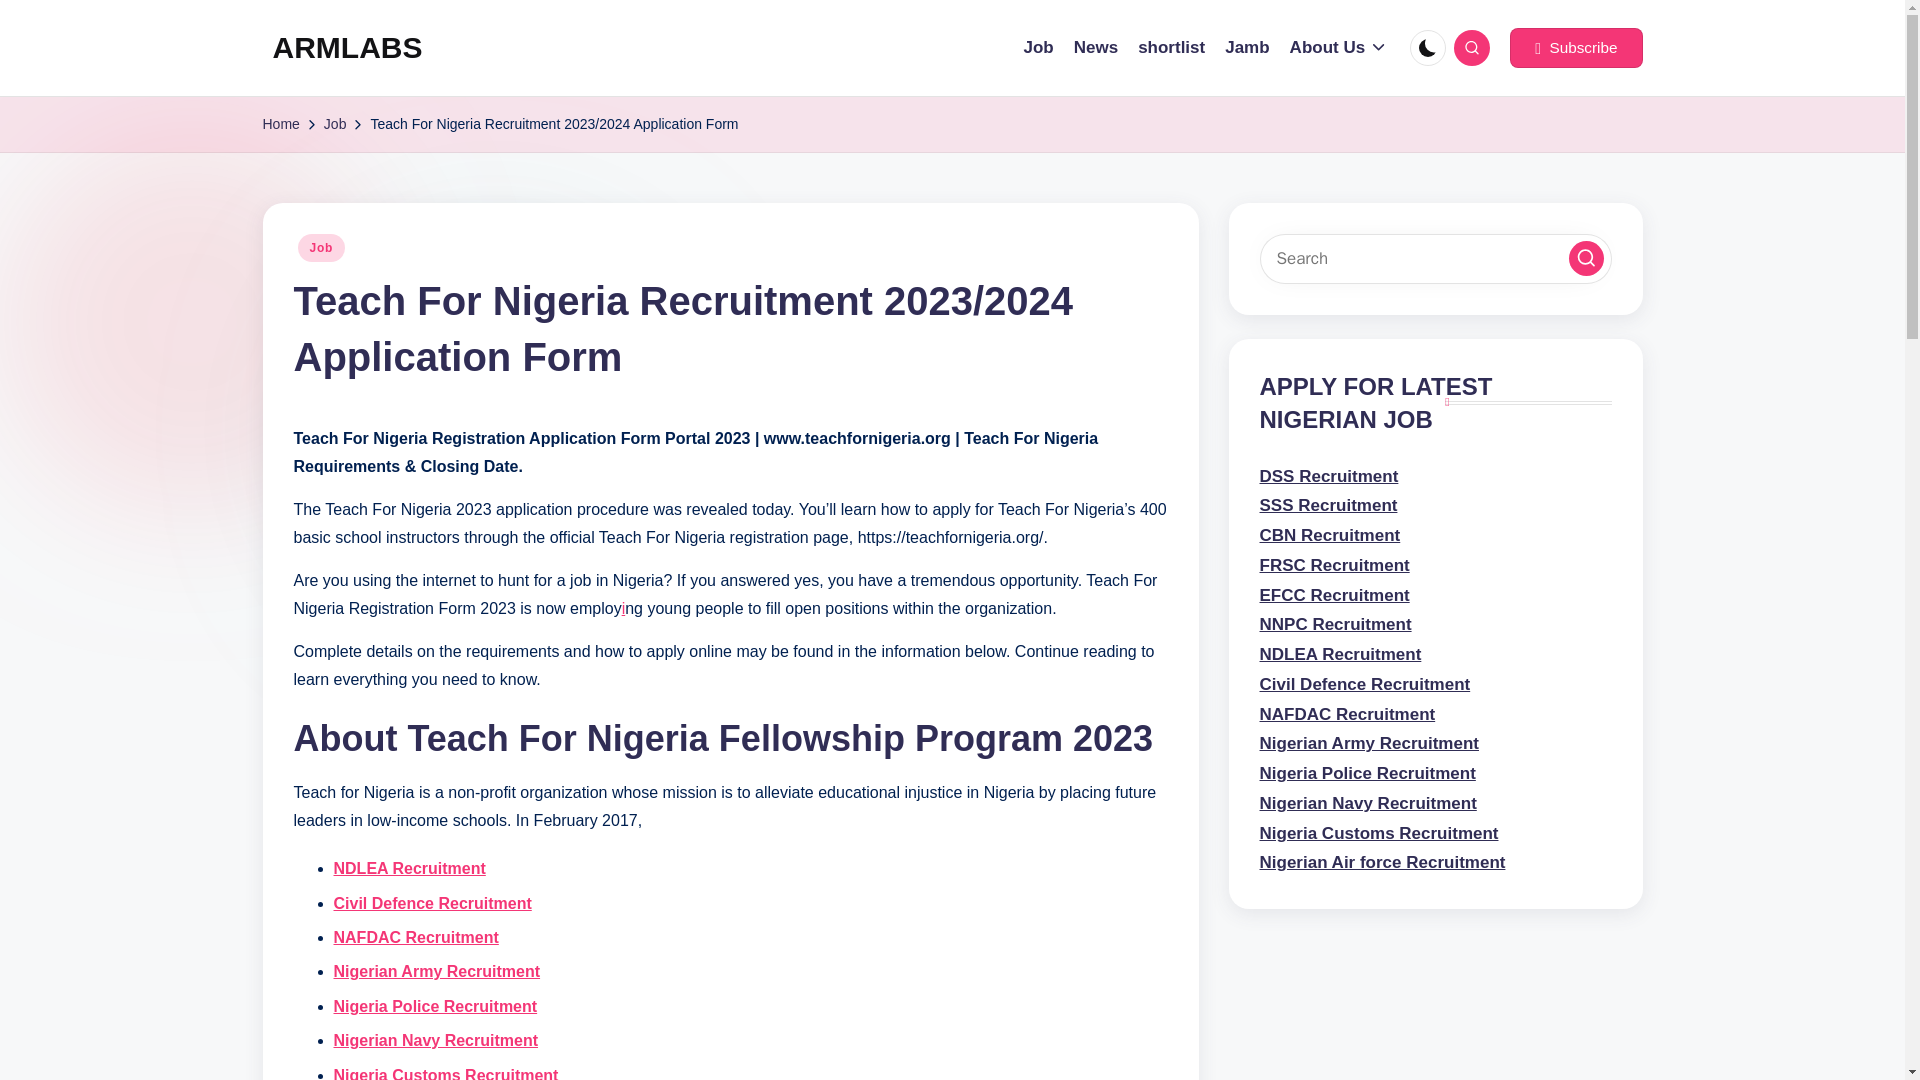 This screenshot has width=1920, height=1080. Describe the element at coordinates (1329, 476) in the screenshot. I see `DSS Recruitment` at that location.